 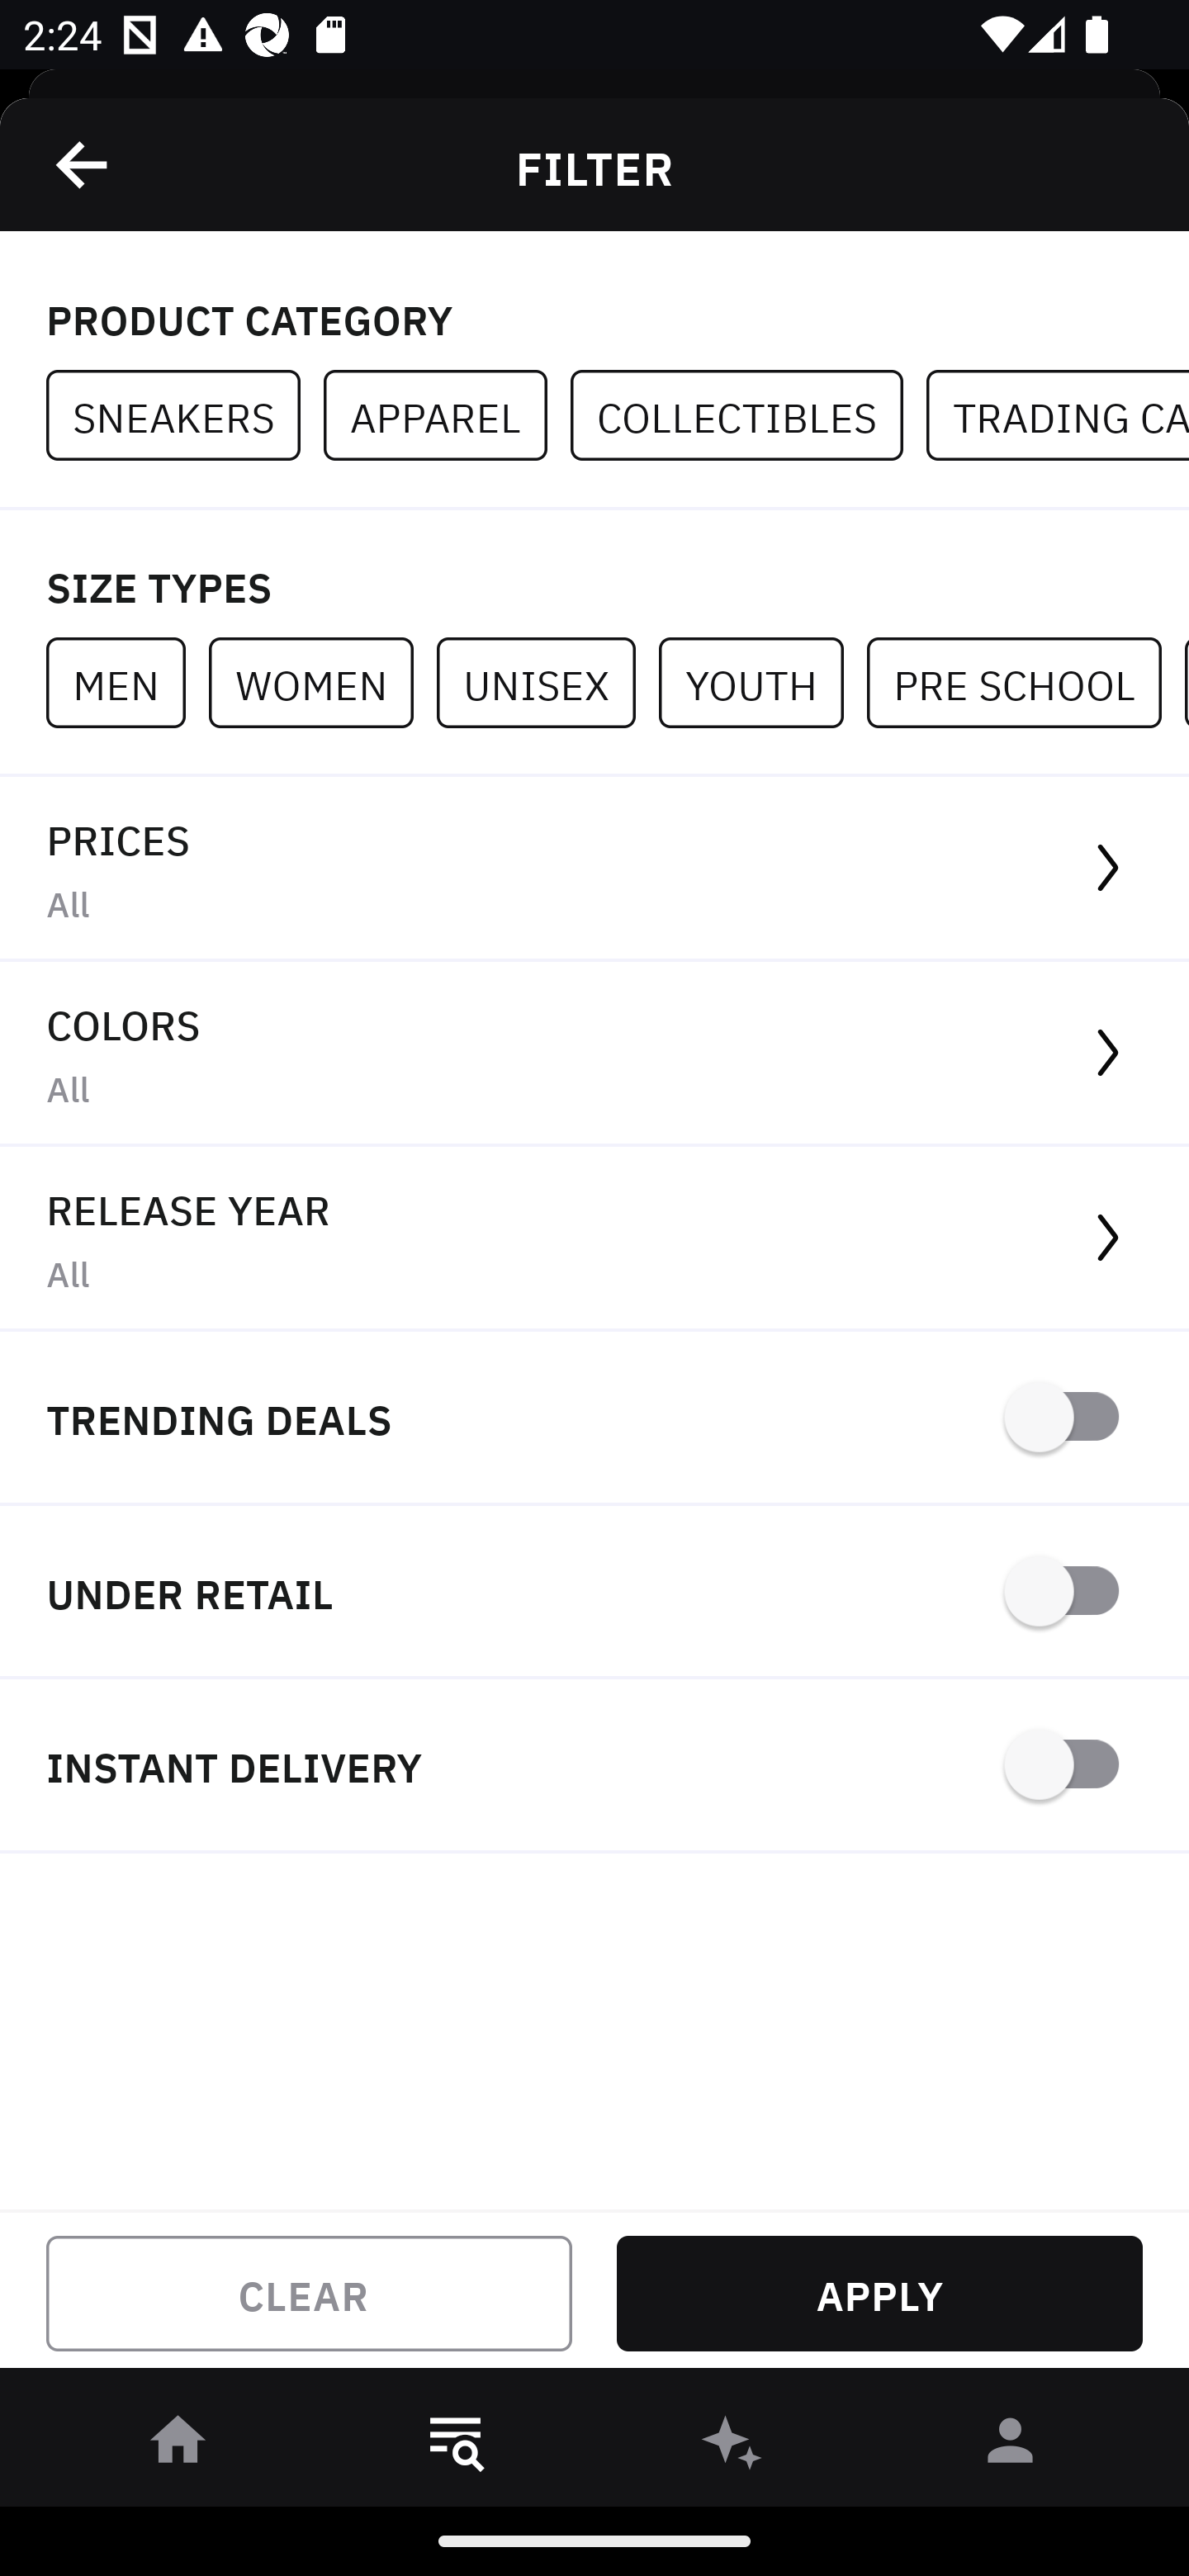 I want to click on 󰀄, so click(x=1011, y=2446).